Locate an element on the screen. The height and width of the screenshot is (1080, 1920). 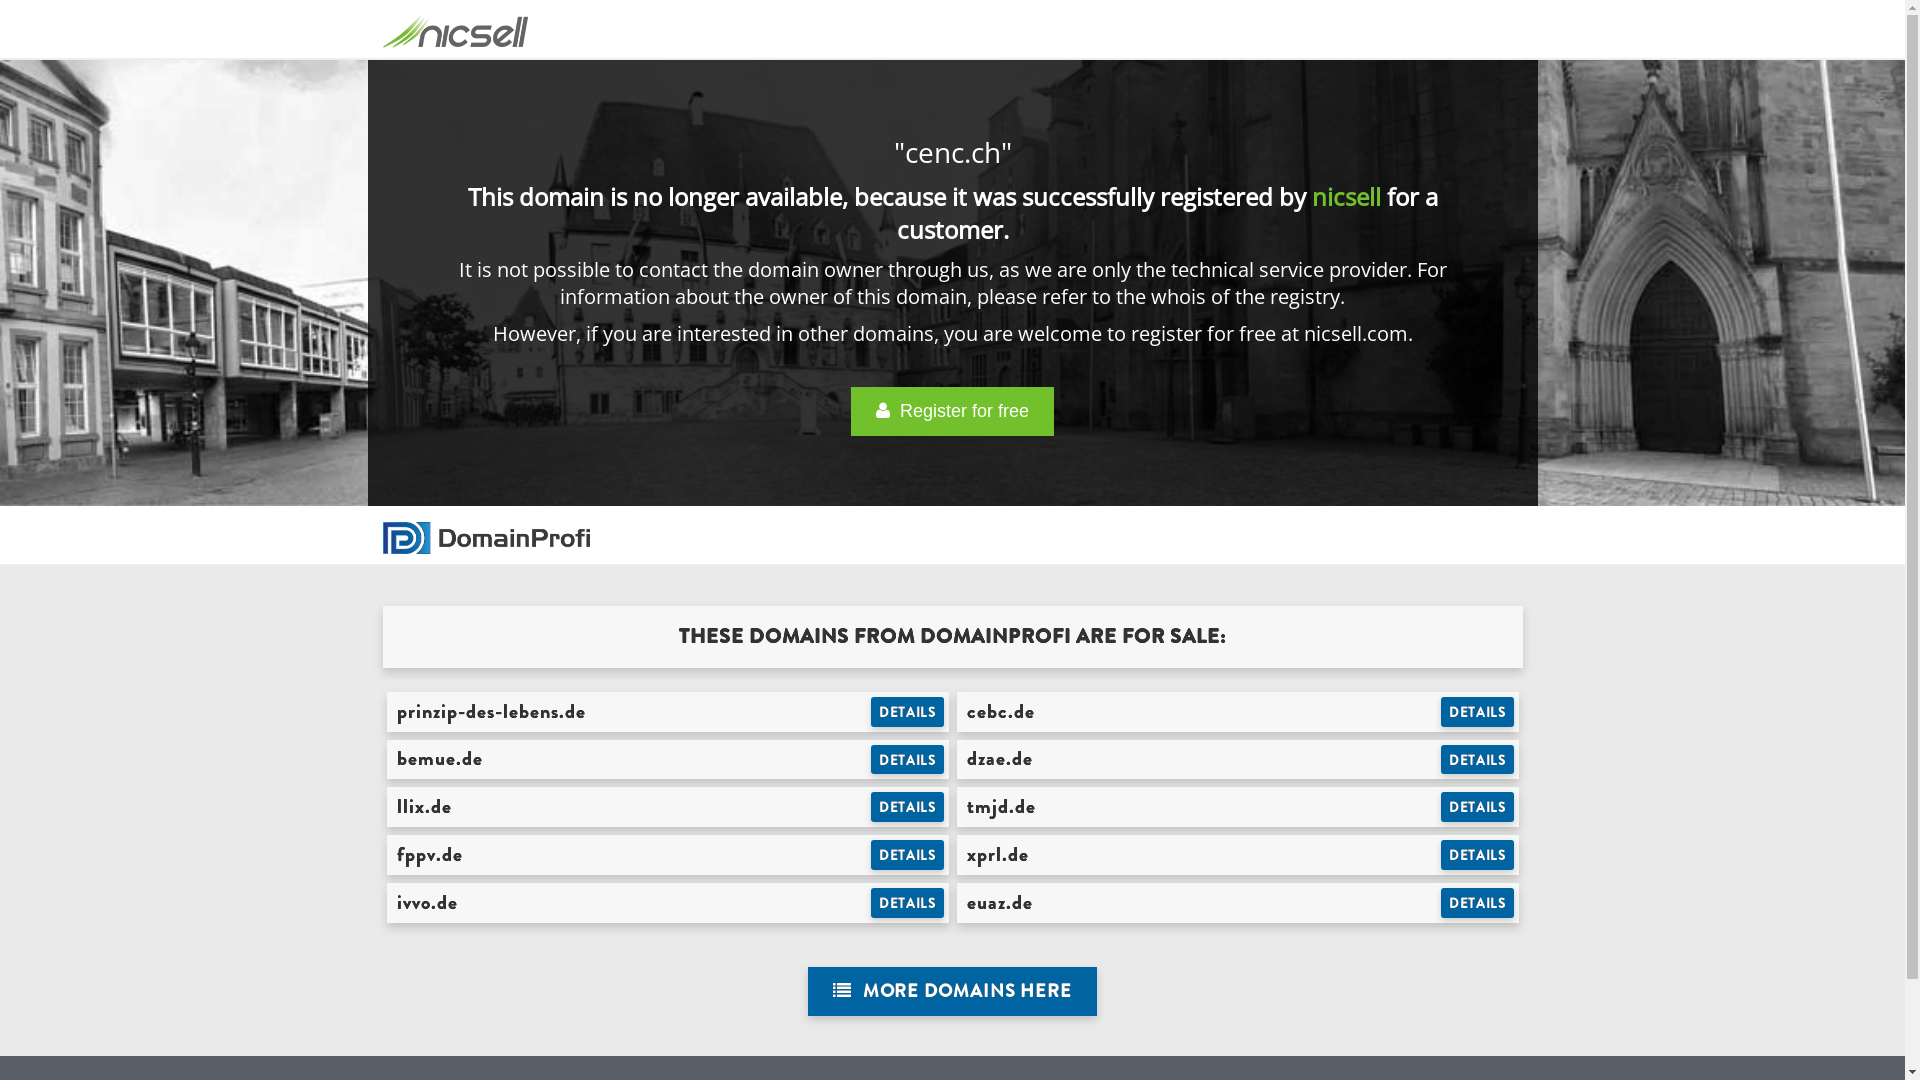
DETAILS is located at coordinates (908, 855).